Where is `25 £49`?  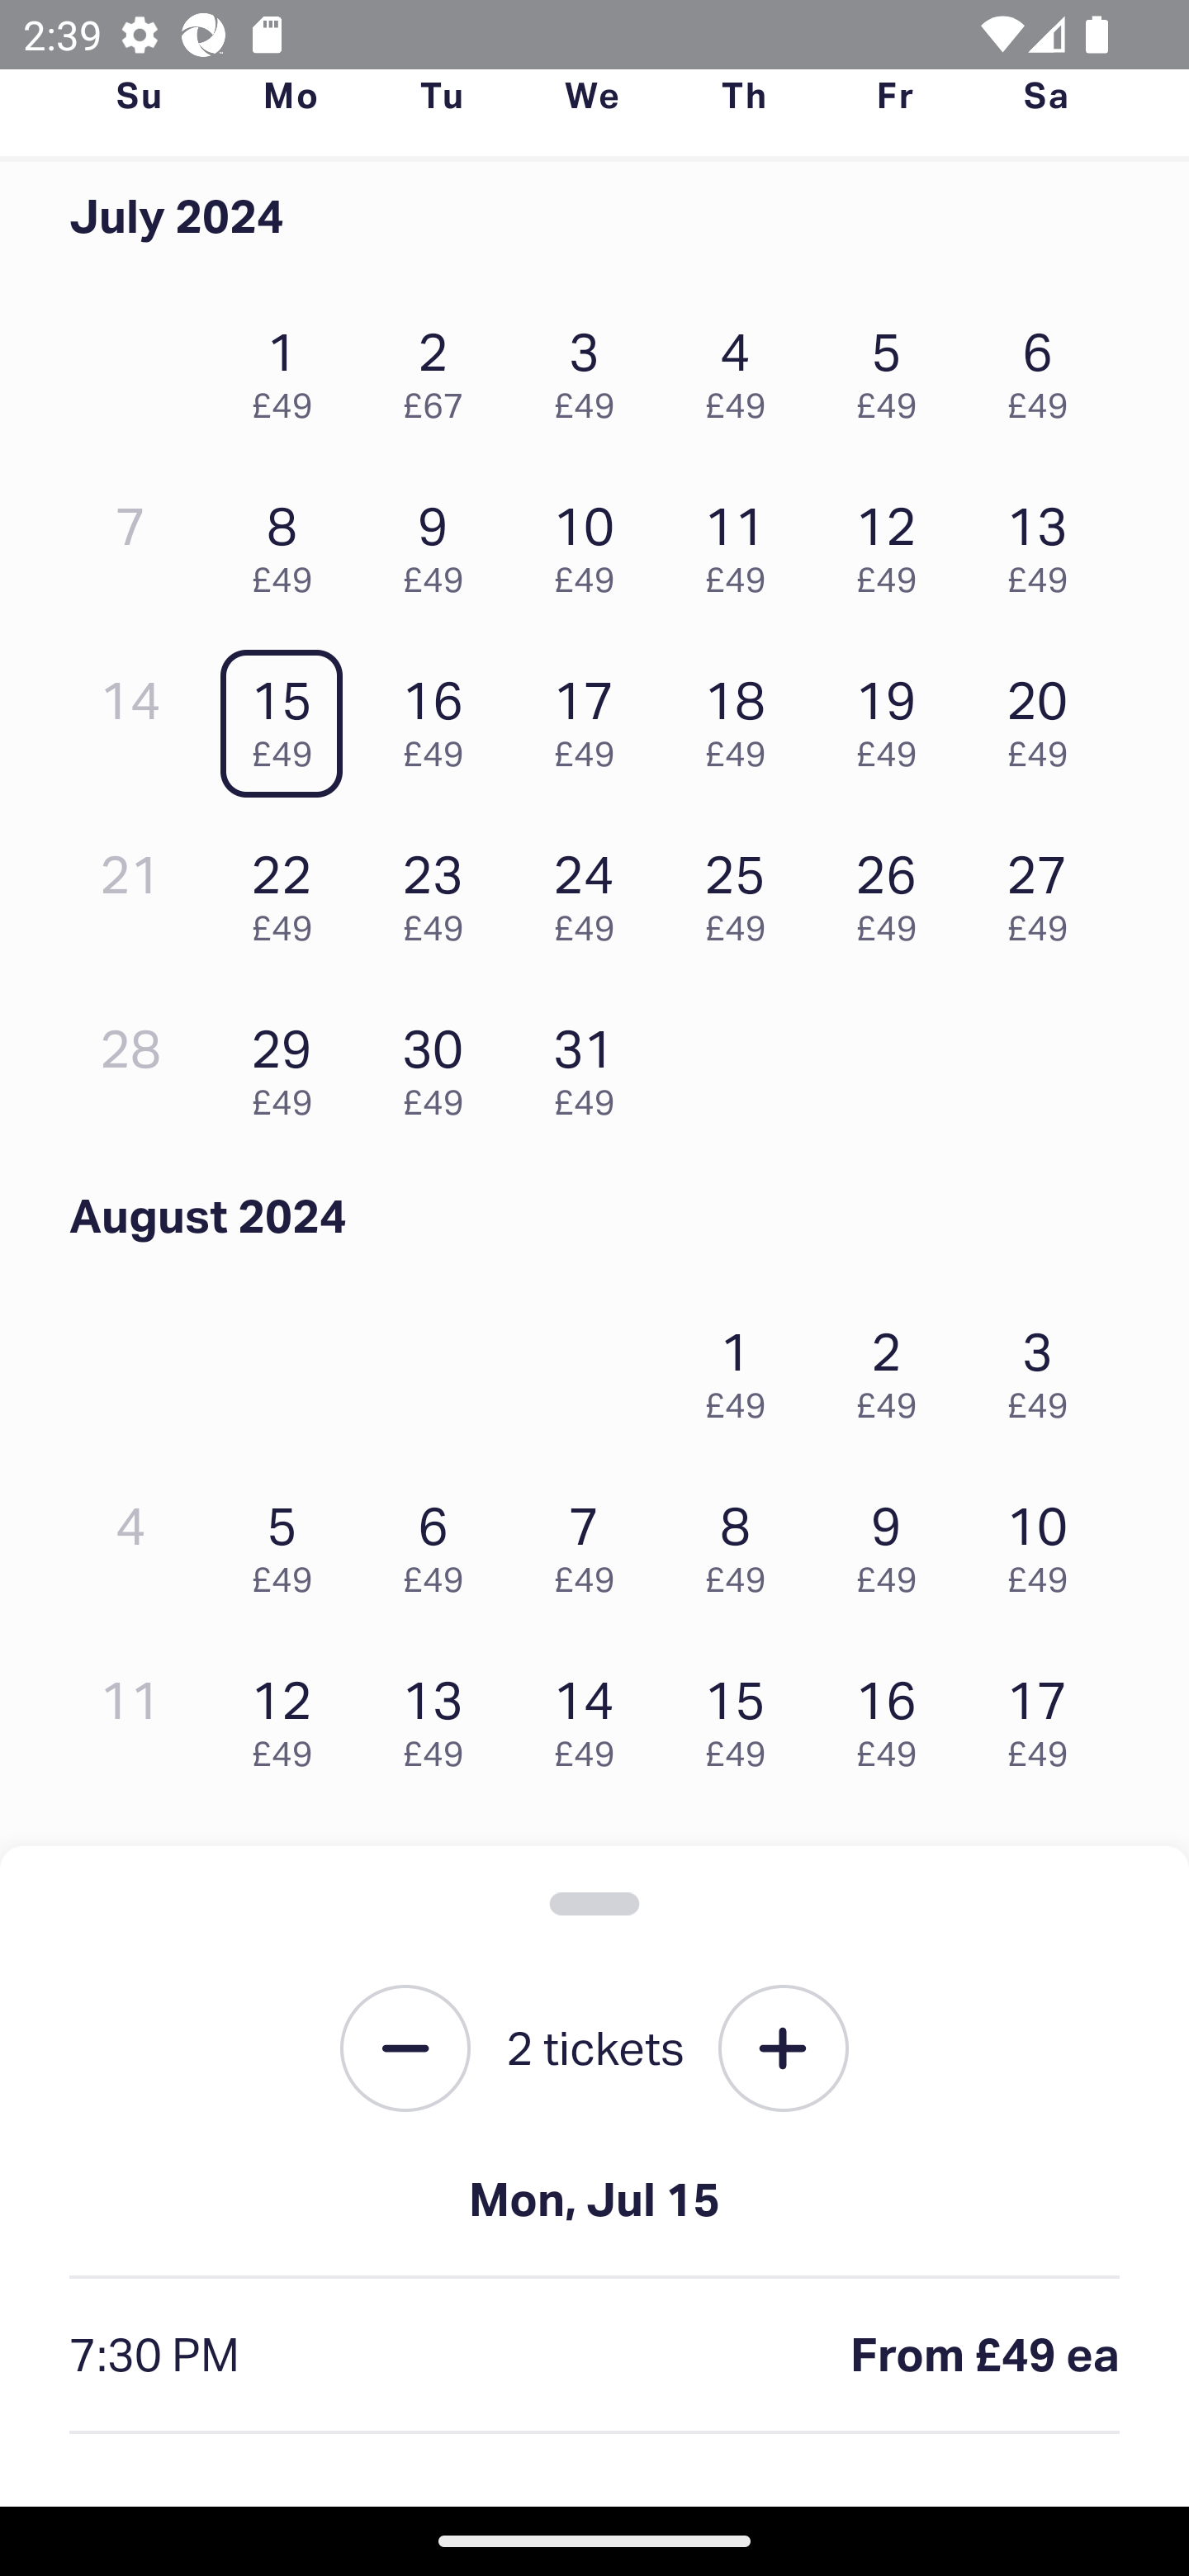 25 £49 is located at coordinates (743, 890).